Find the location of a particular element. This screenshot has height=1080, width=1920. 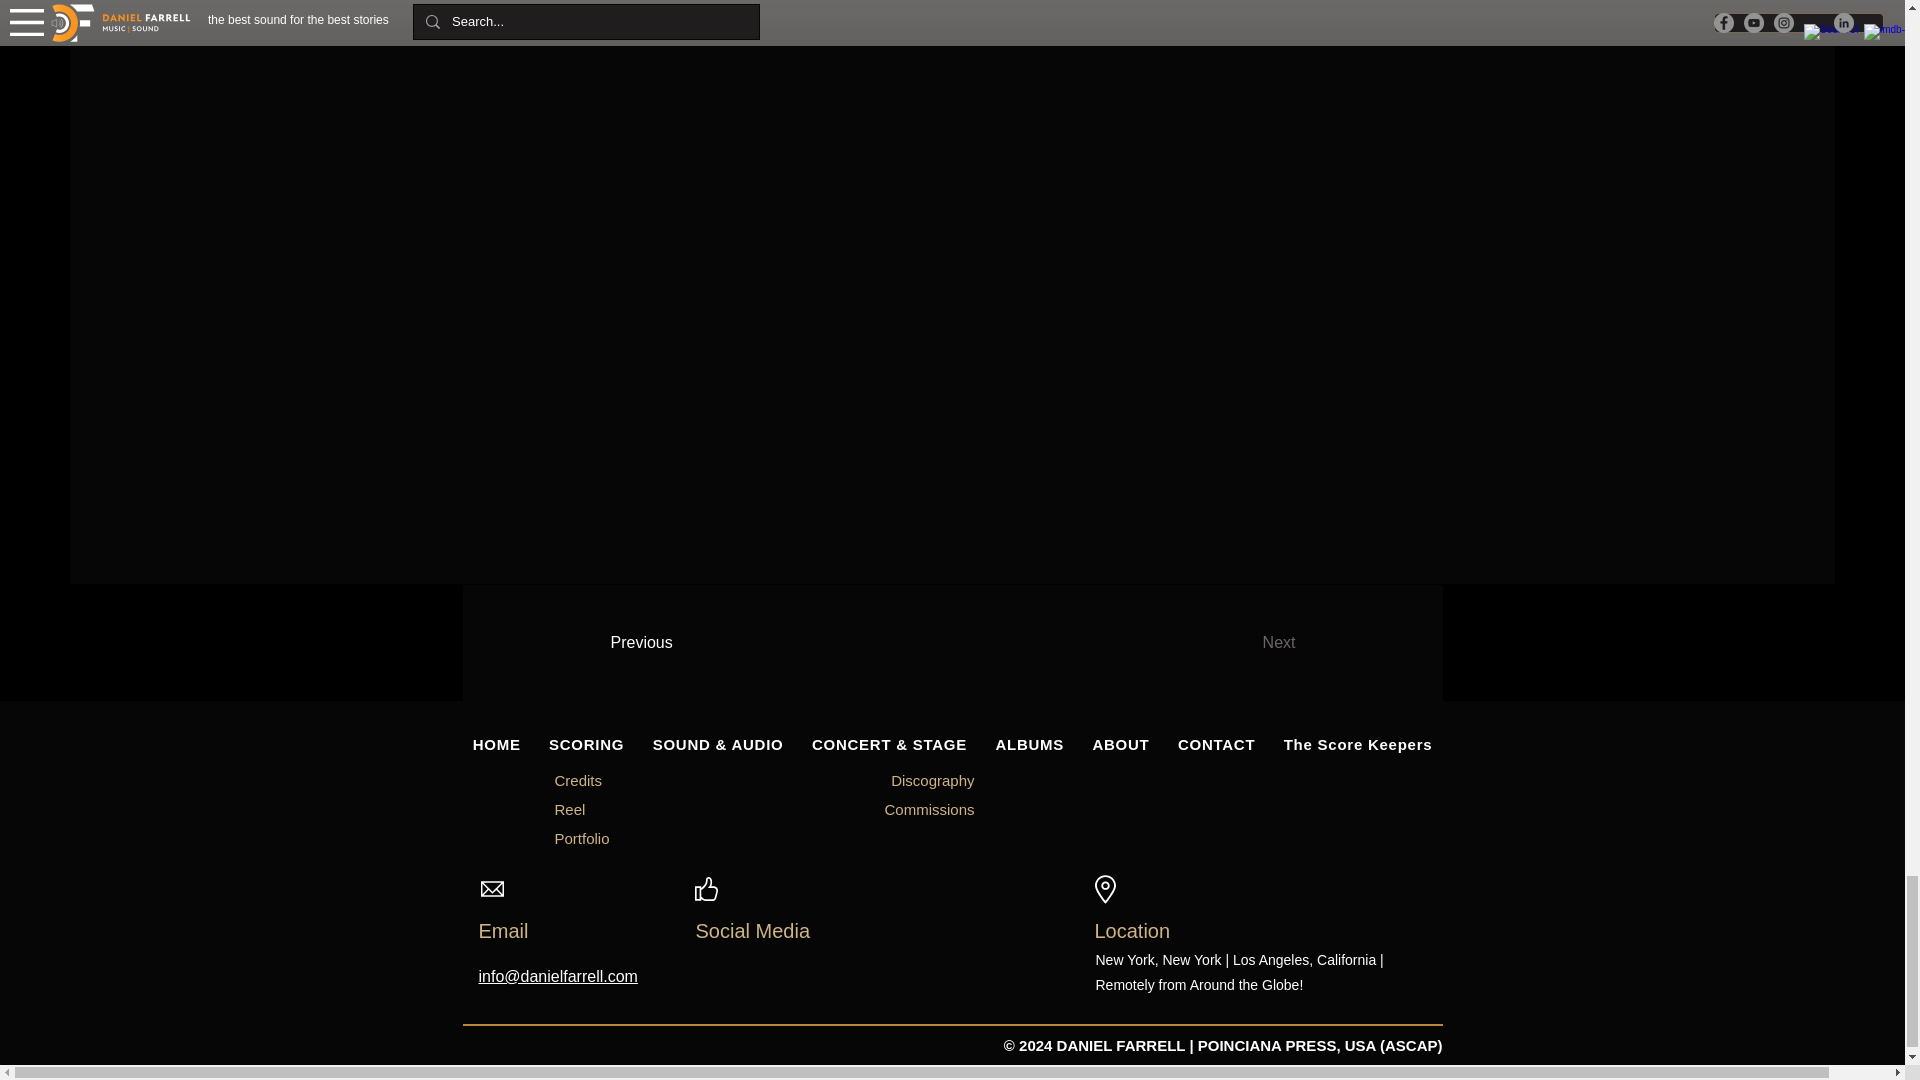

HOME is located at coordinates (496, 744).